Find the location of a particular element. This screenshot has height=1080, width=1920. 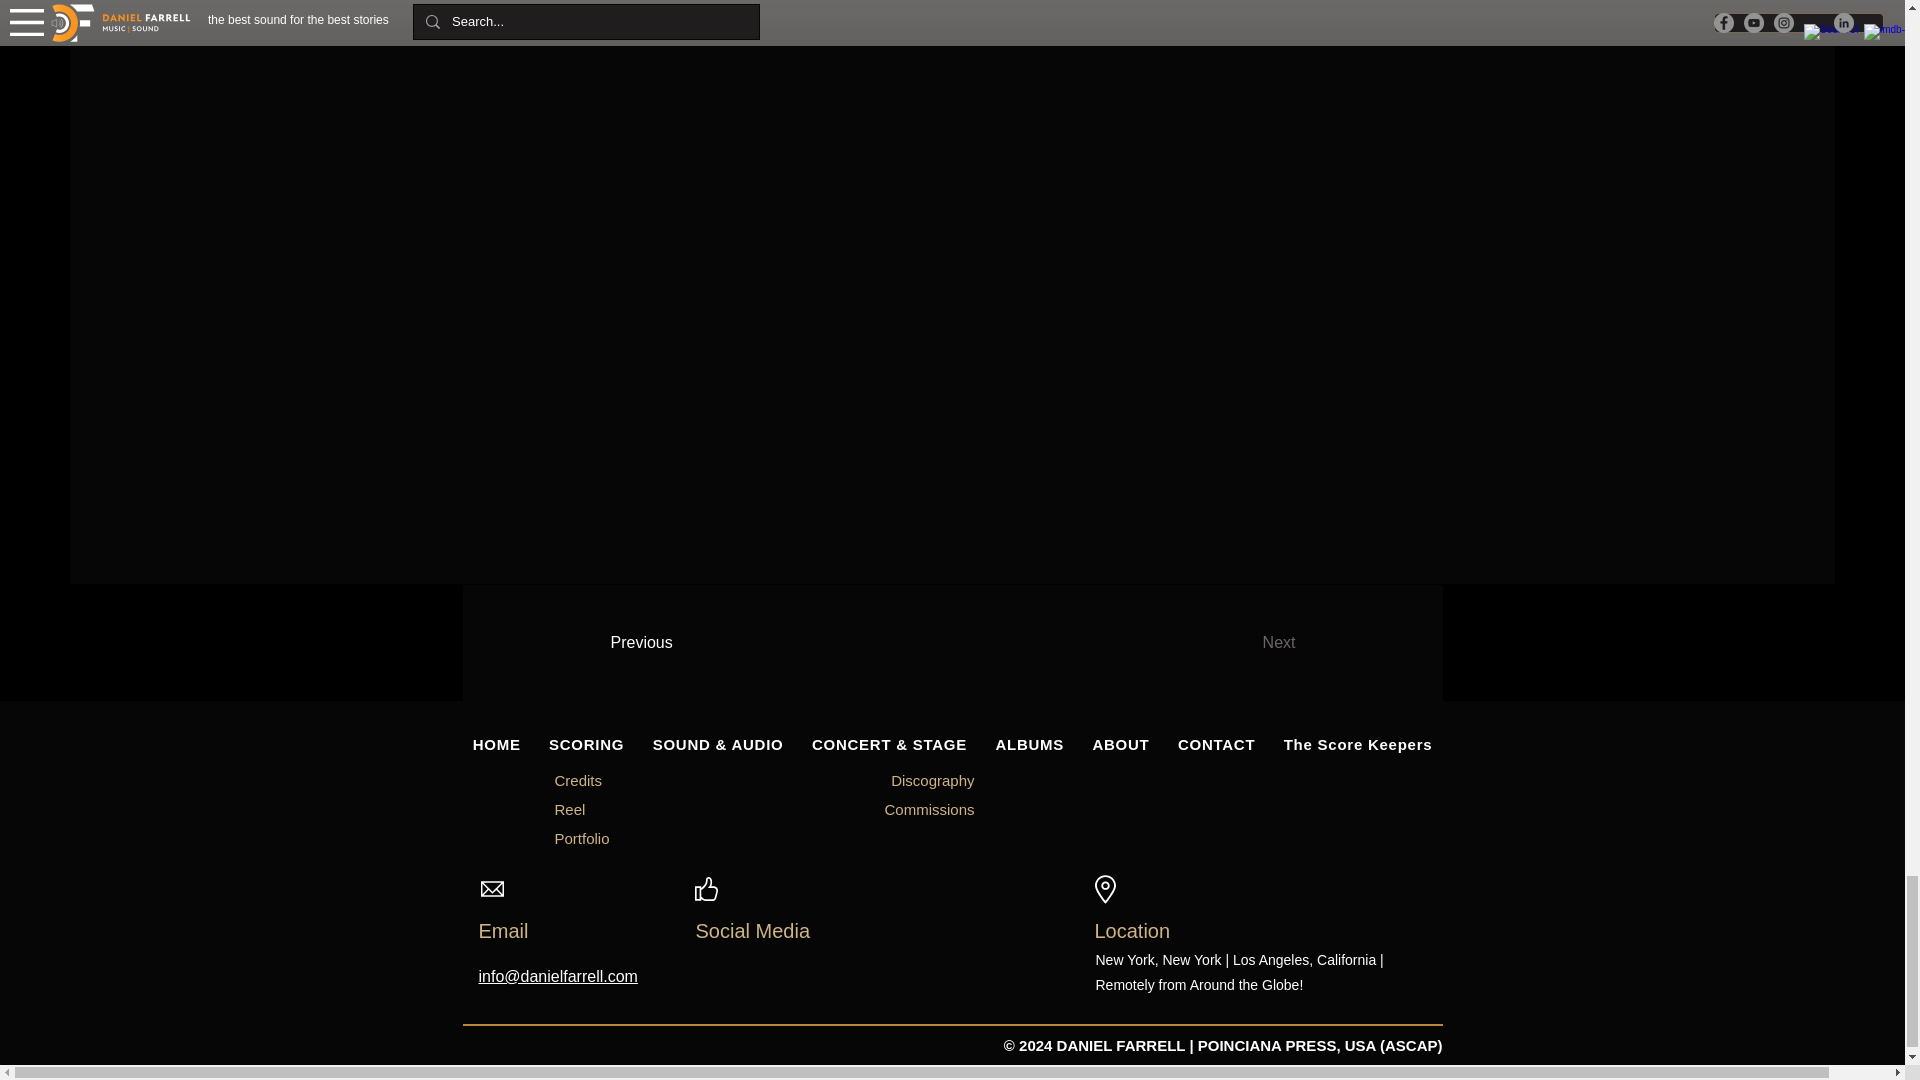

HOME is located at coordinates (496, 744).